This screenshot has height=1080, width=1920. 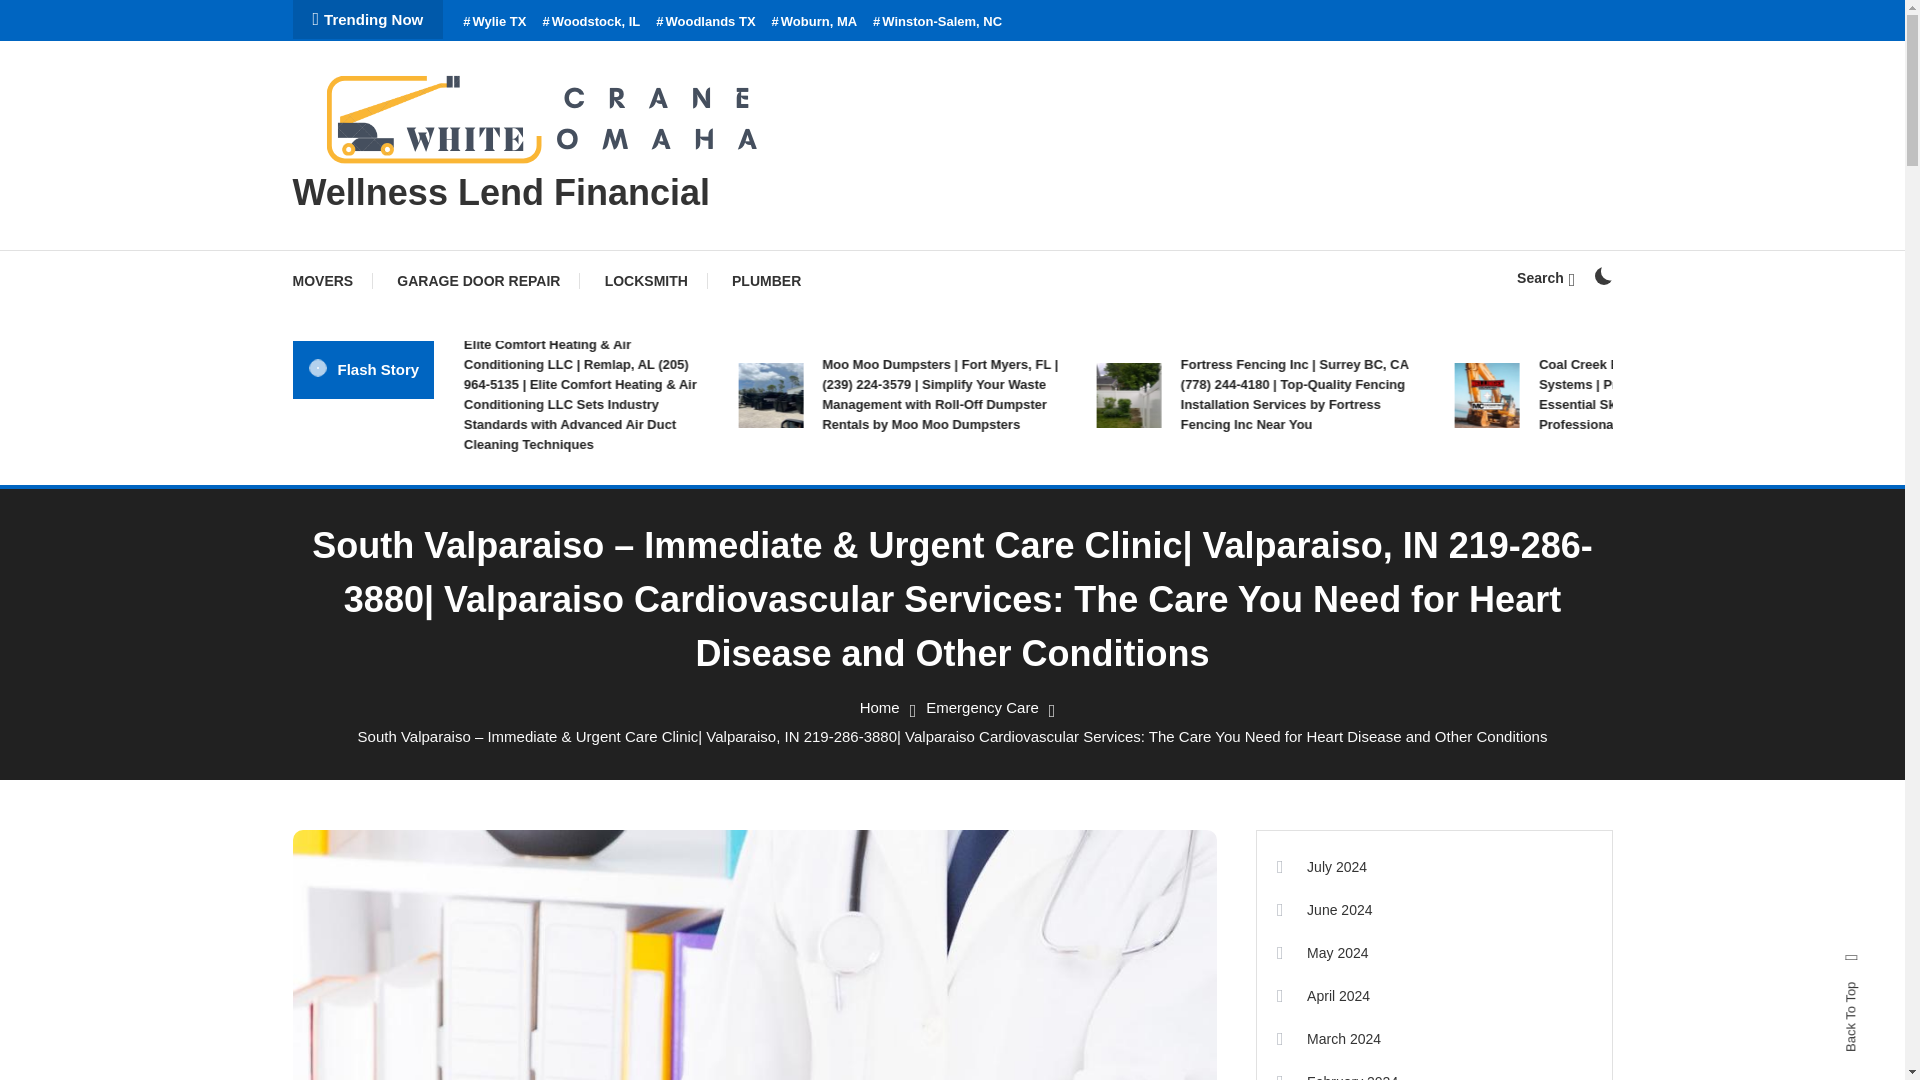 I want to click on on, so click(x=1602, y=276).